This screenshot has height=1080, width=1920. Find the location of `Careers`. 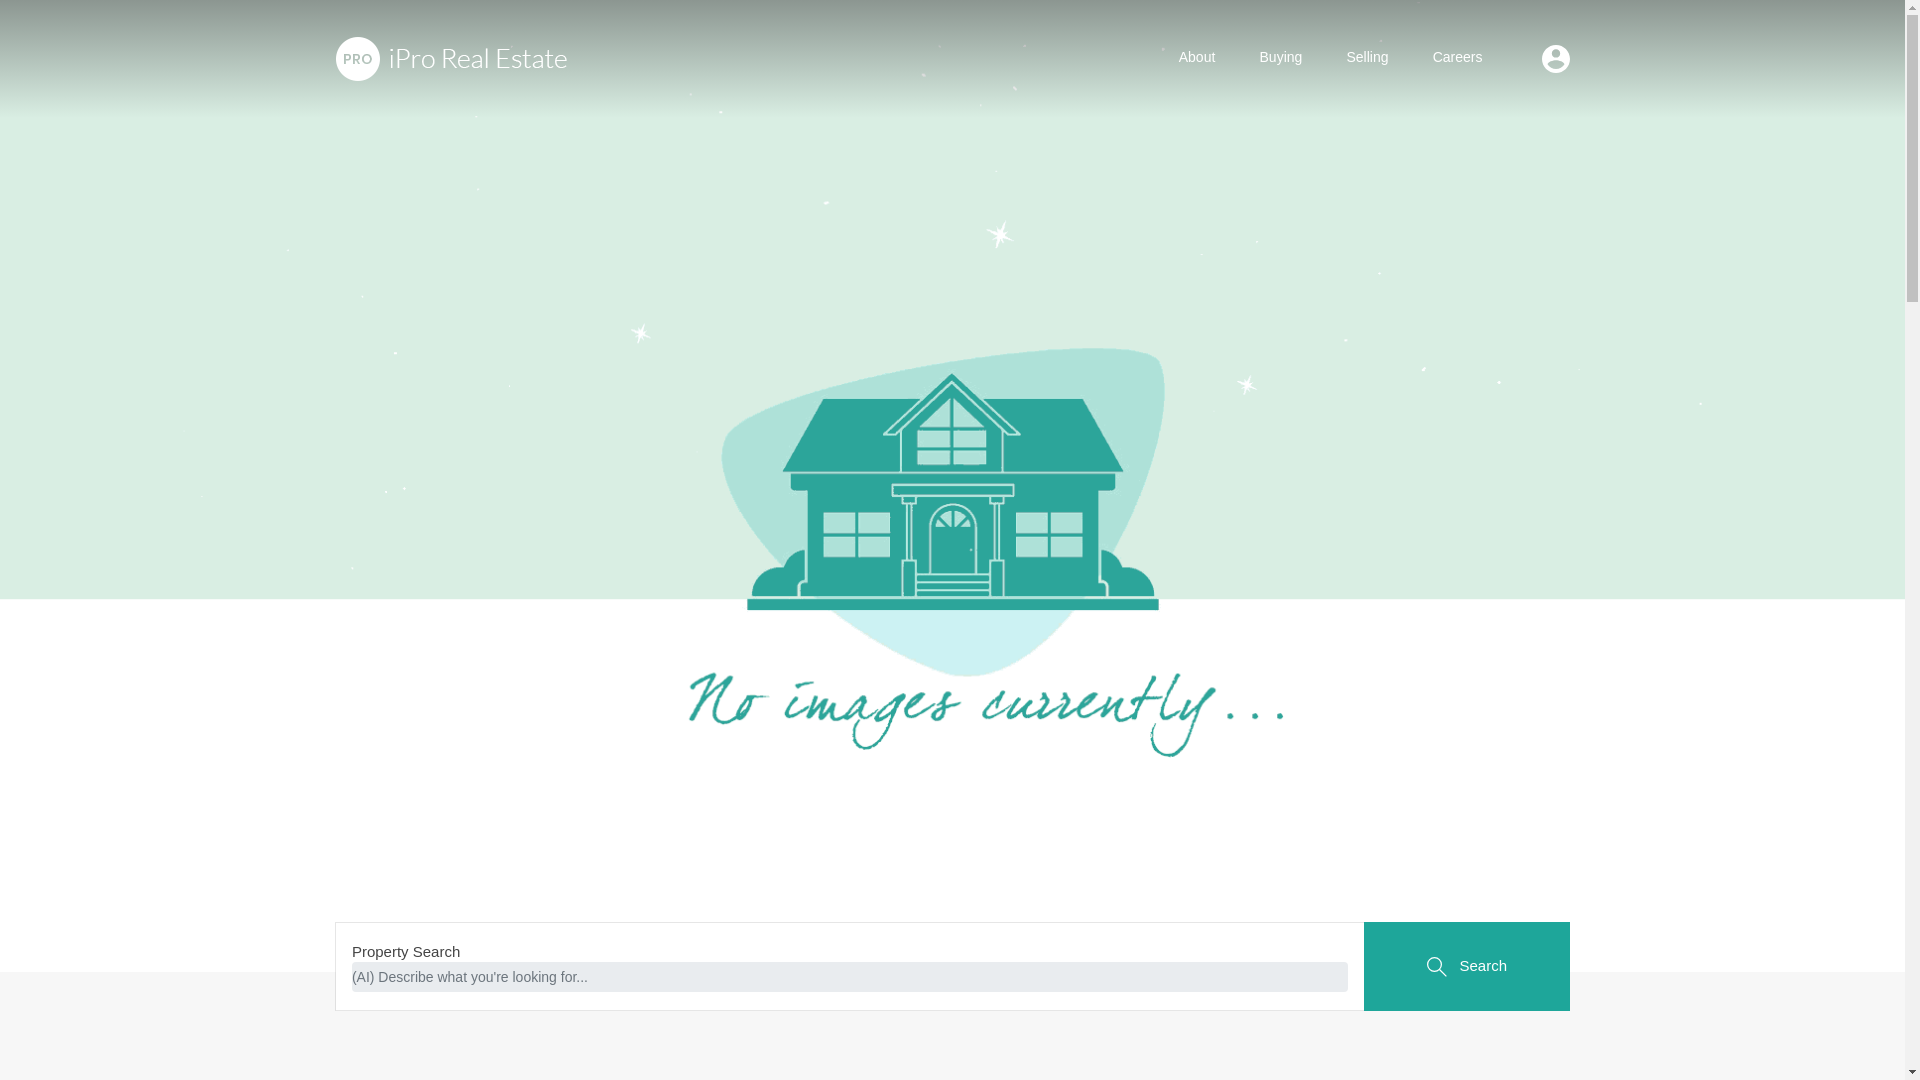

Careers is located at coordinates (1458, 58).